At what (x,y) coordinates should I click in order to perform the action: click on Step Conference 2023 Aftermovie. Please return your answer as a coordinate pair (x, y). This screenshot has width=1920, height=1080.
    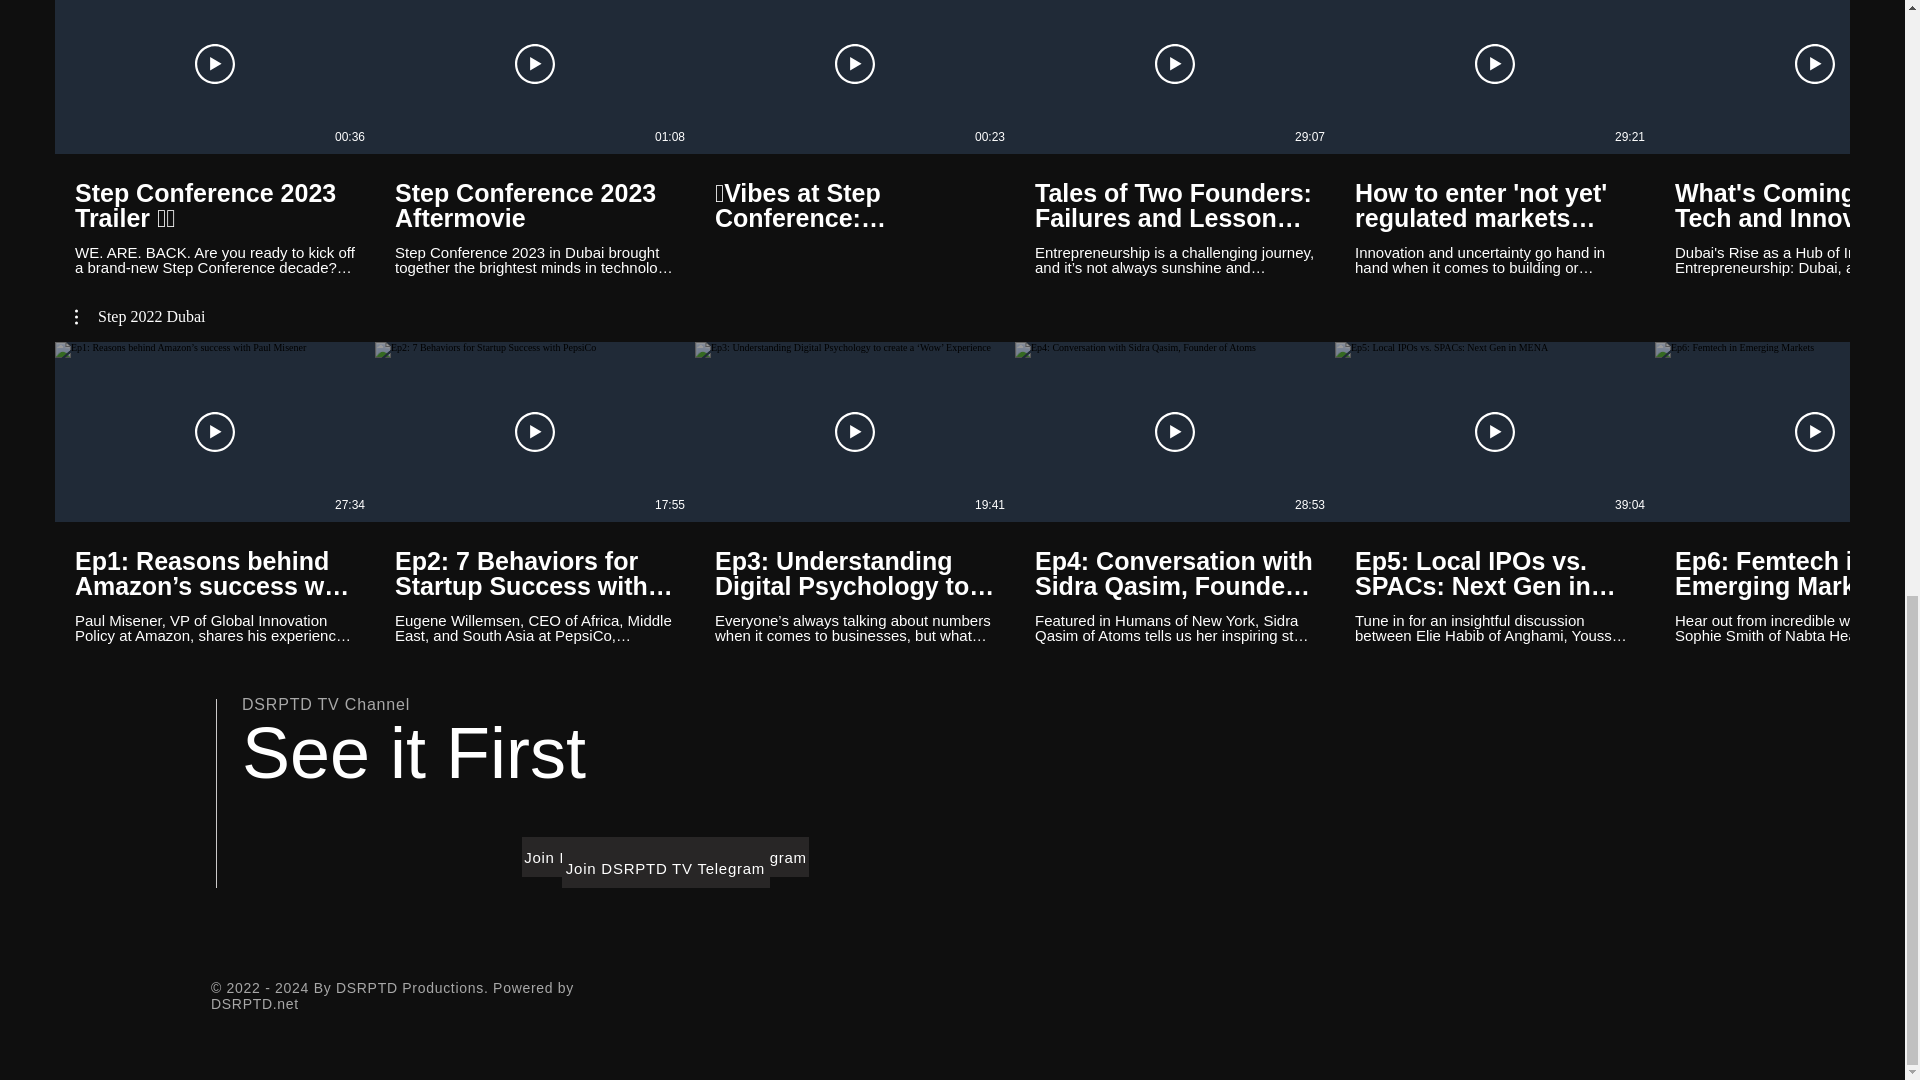
    Looking at the image, I should click on (535, 206).